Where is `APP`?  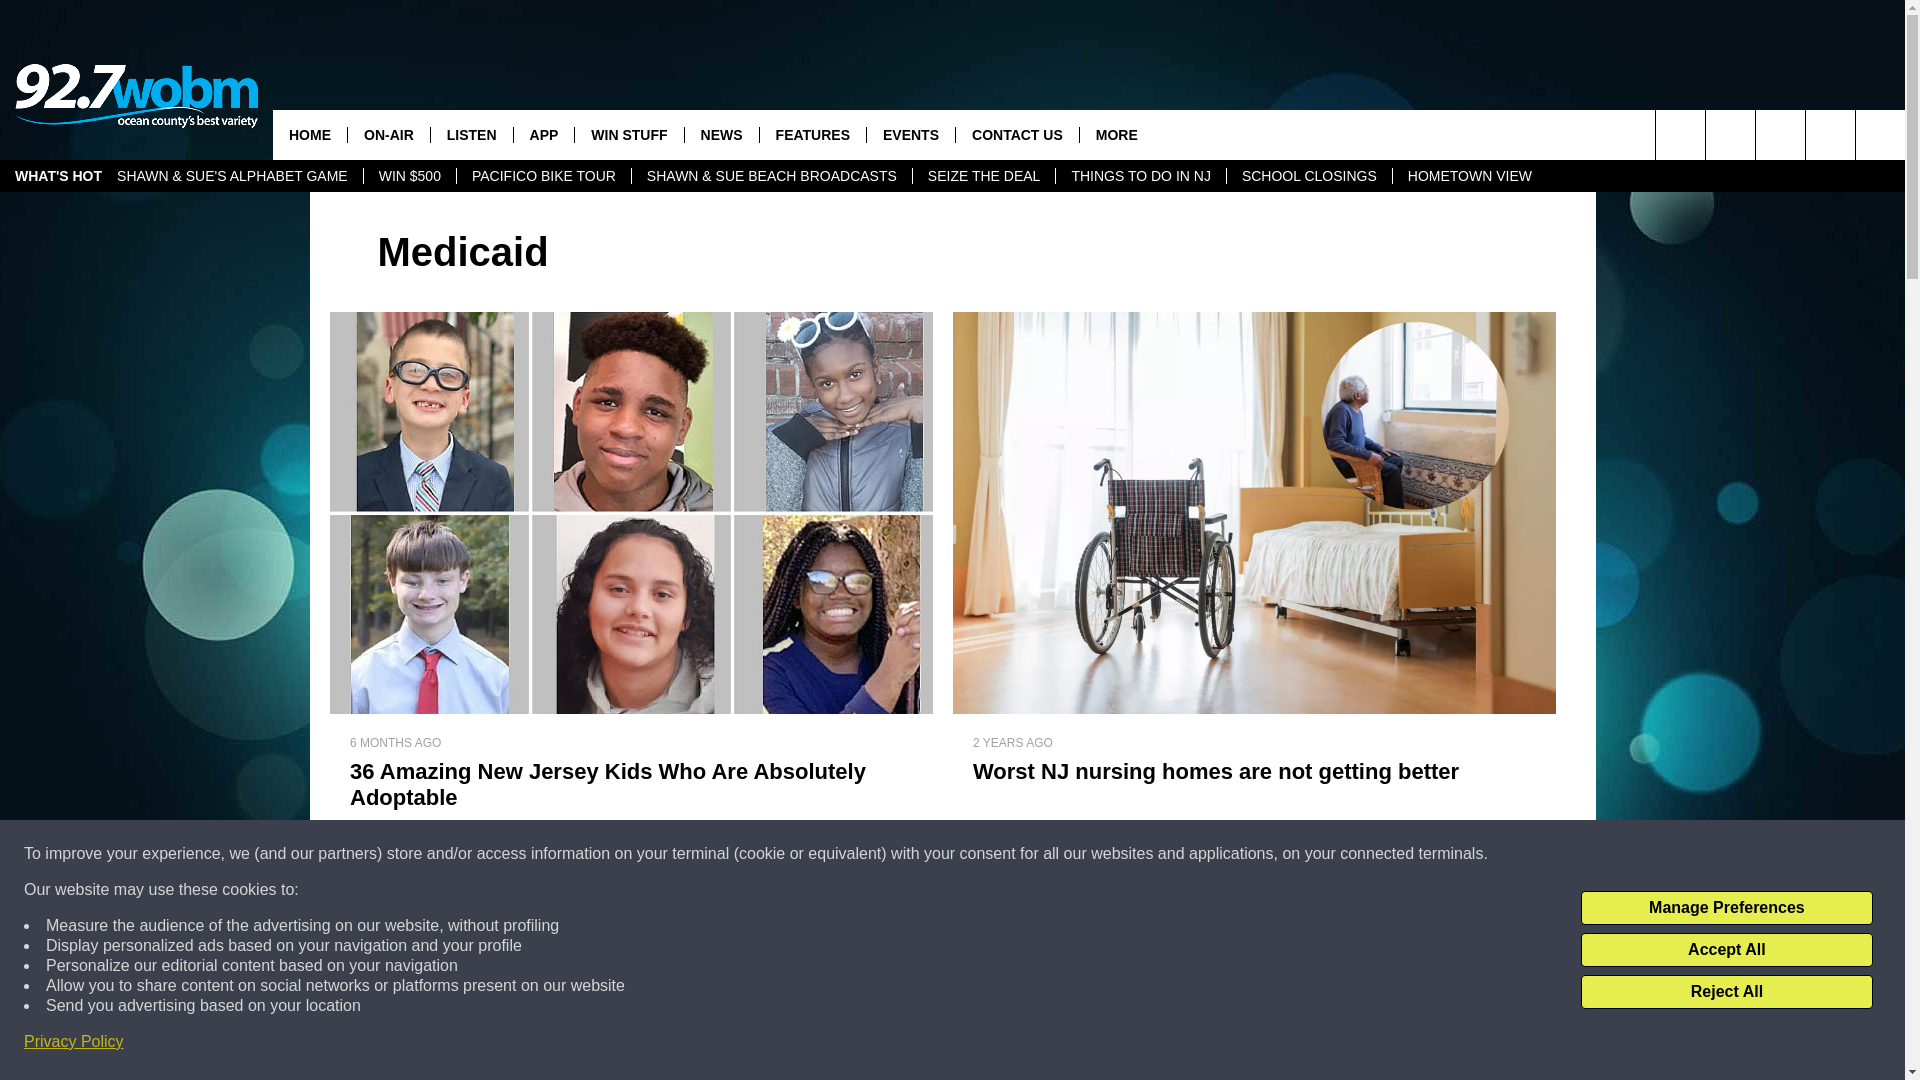
APP is located at coordinates (543, 134).